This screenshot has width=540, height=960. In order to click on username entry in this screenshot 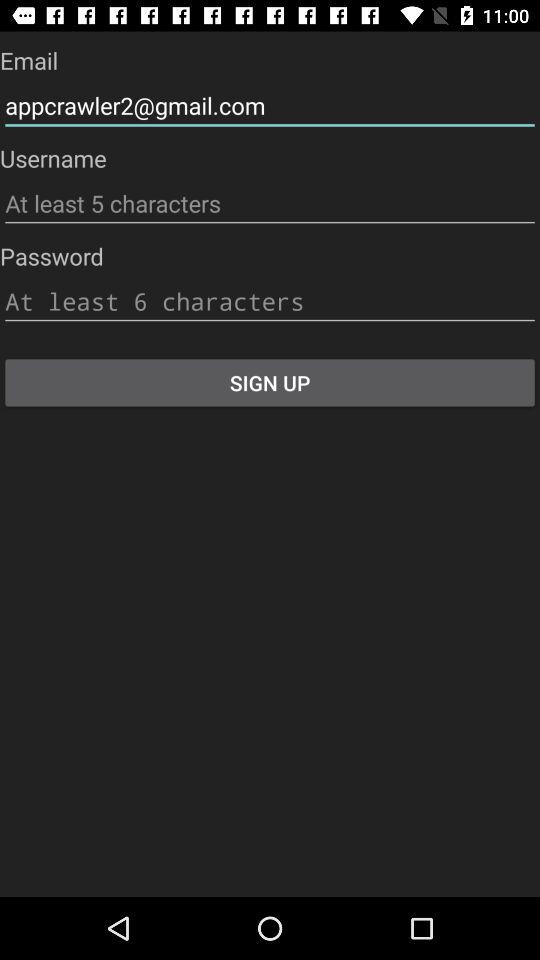, I will do `click(270, 204)`.